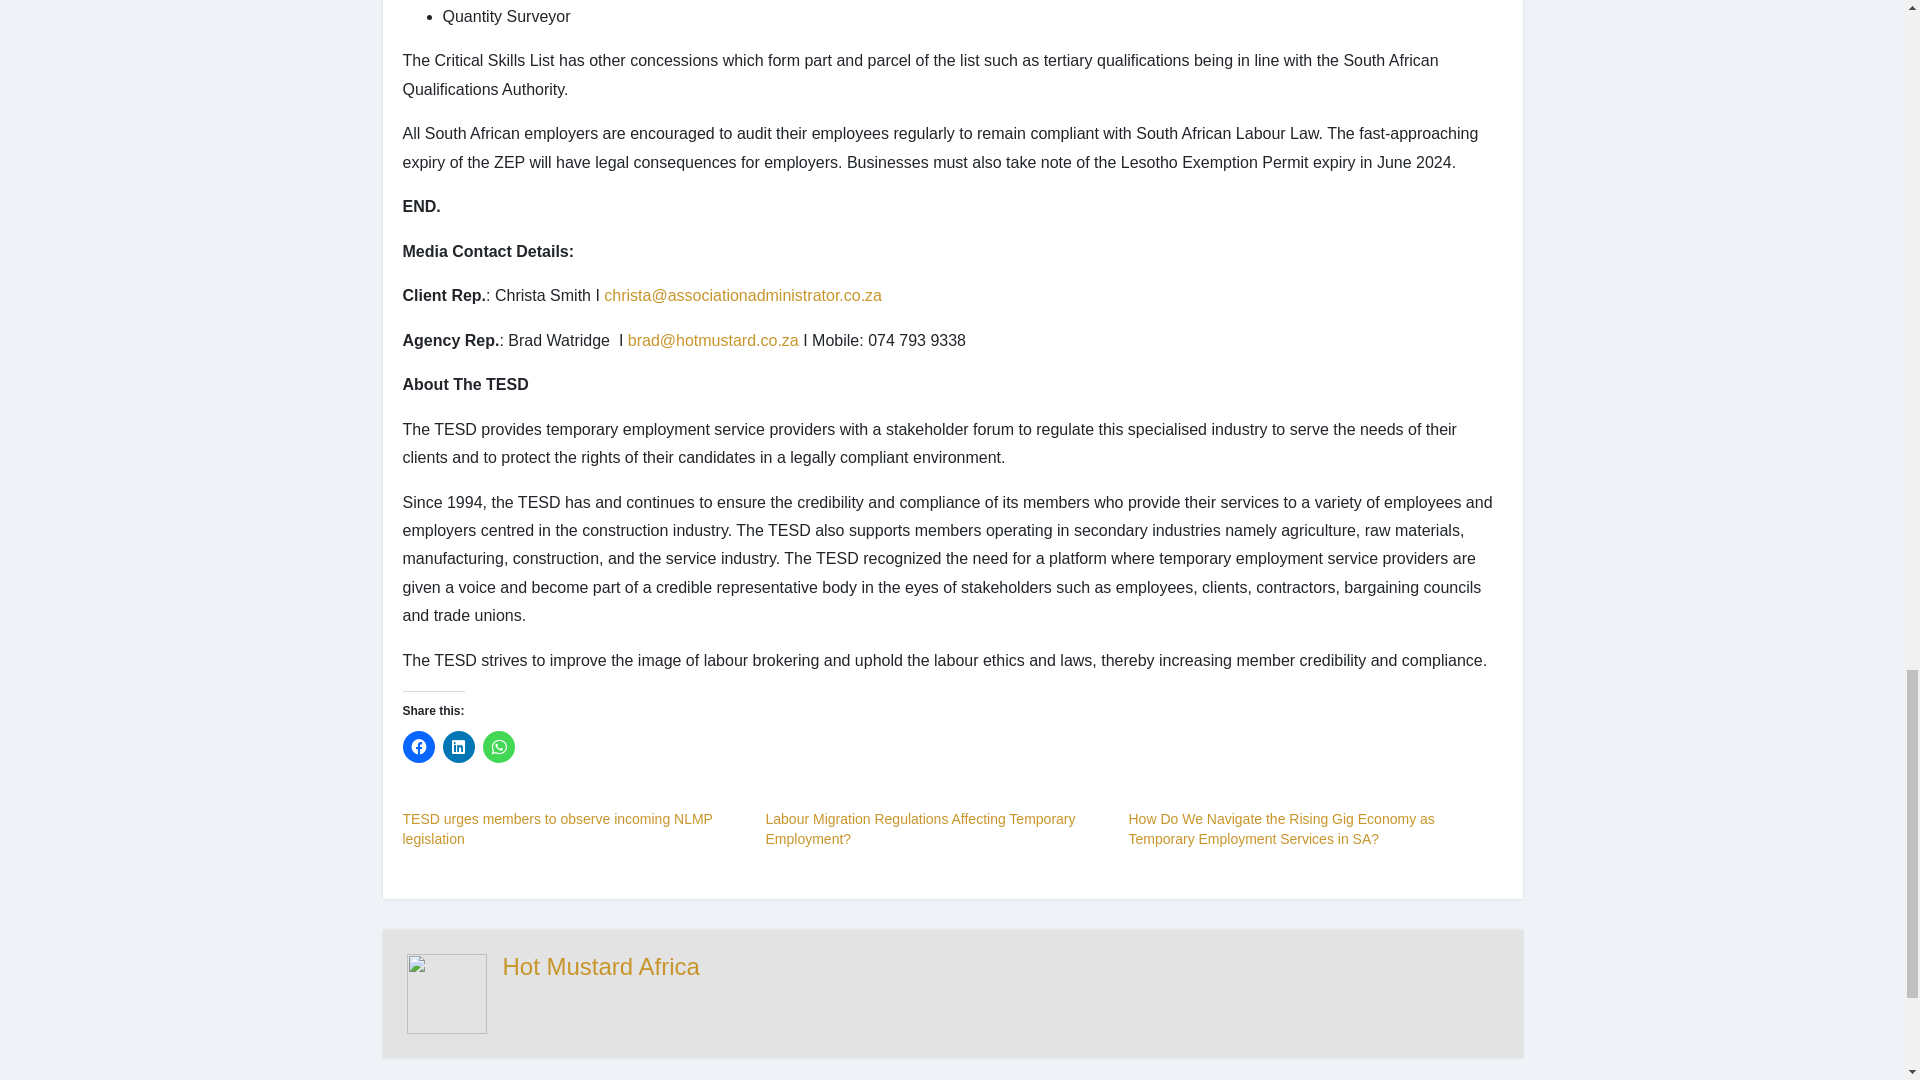  I want to click on Hot Mustard Africa, so click(600, 966).